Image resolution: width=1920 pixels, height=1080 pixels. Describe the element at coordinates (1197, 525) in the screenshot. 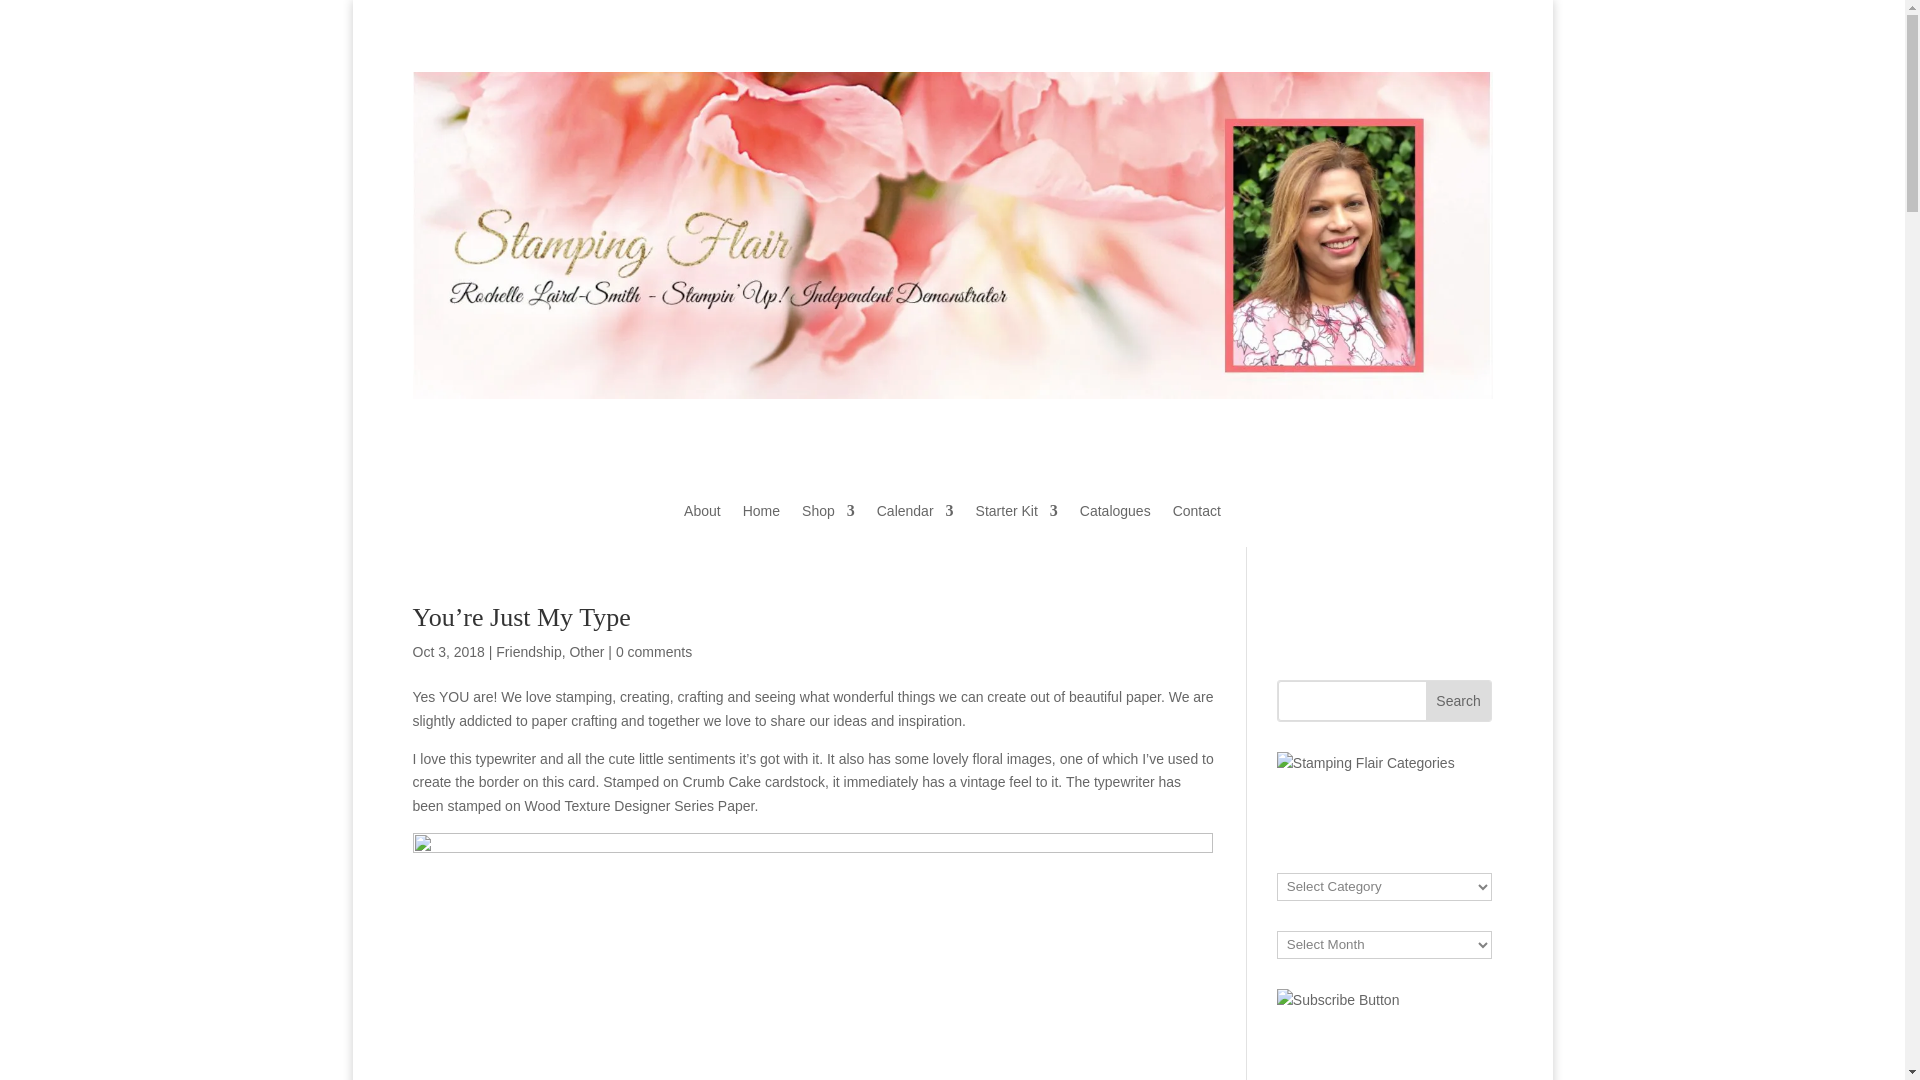

I see `Contact` at that location.